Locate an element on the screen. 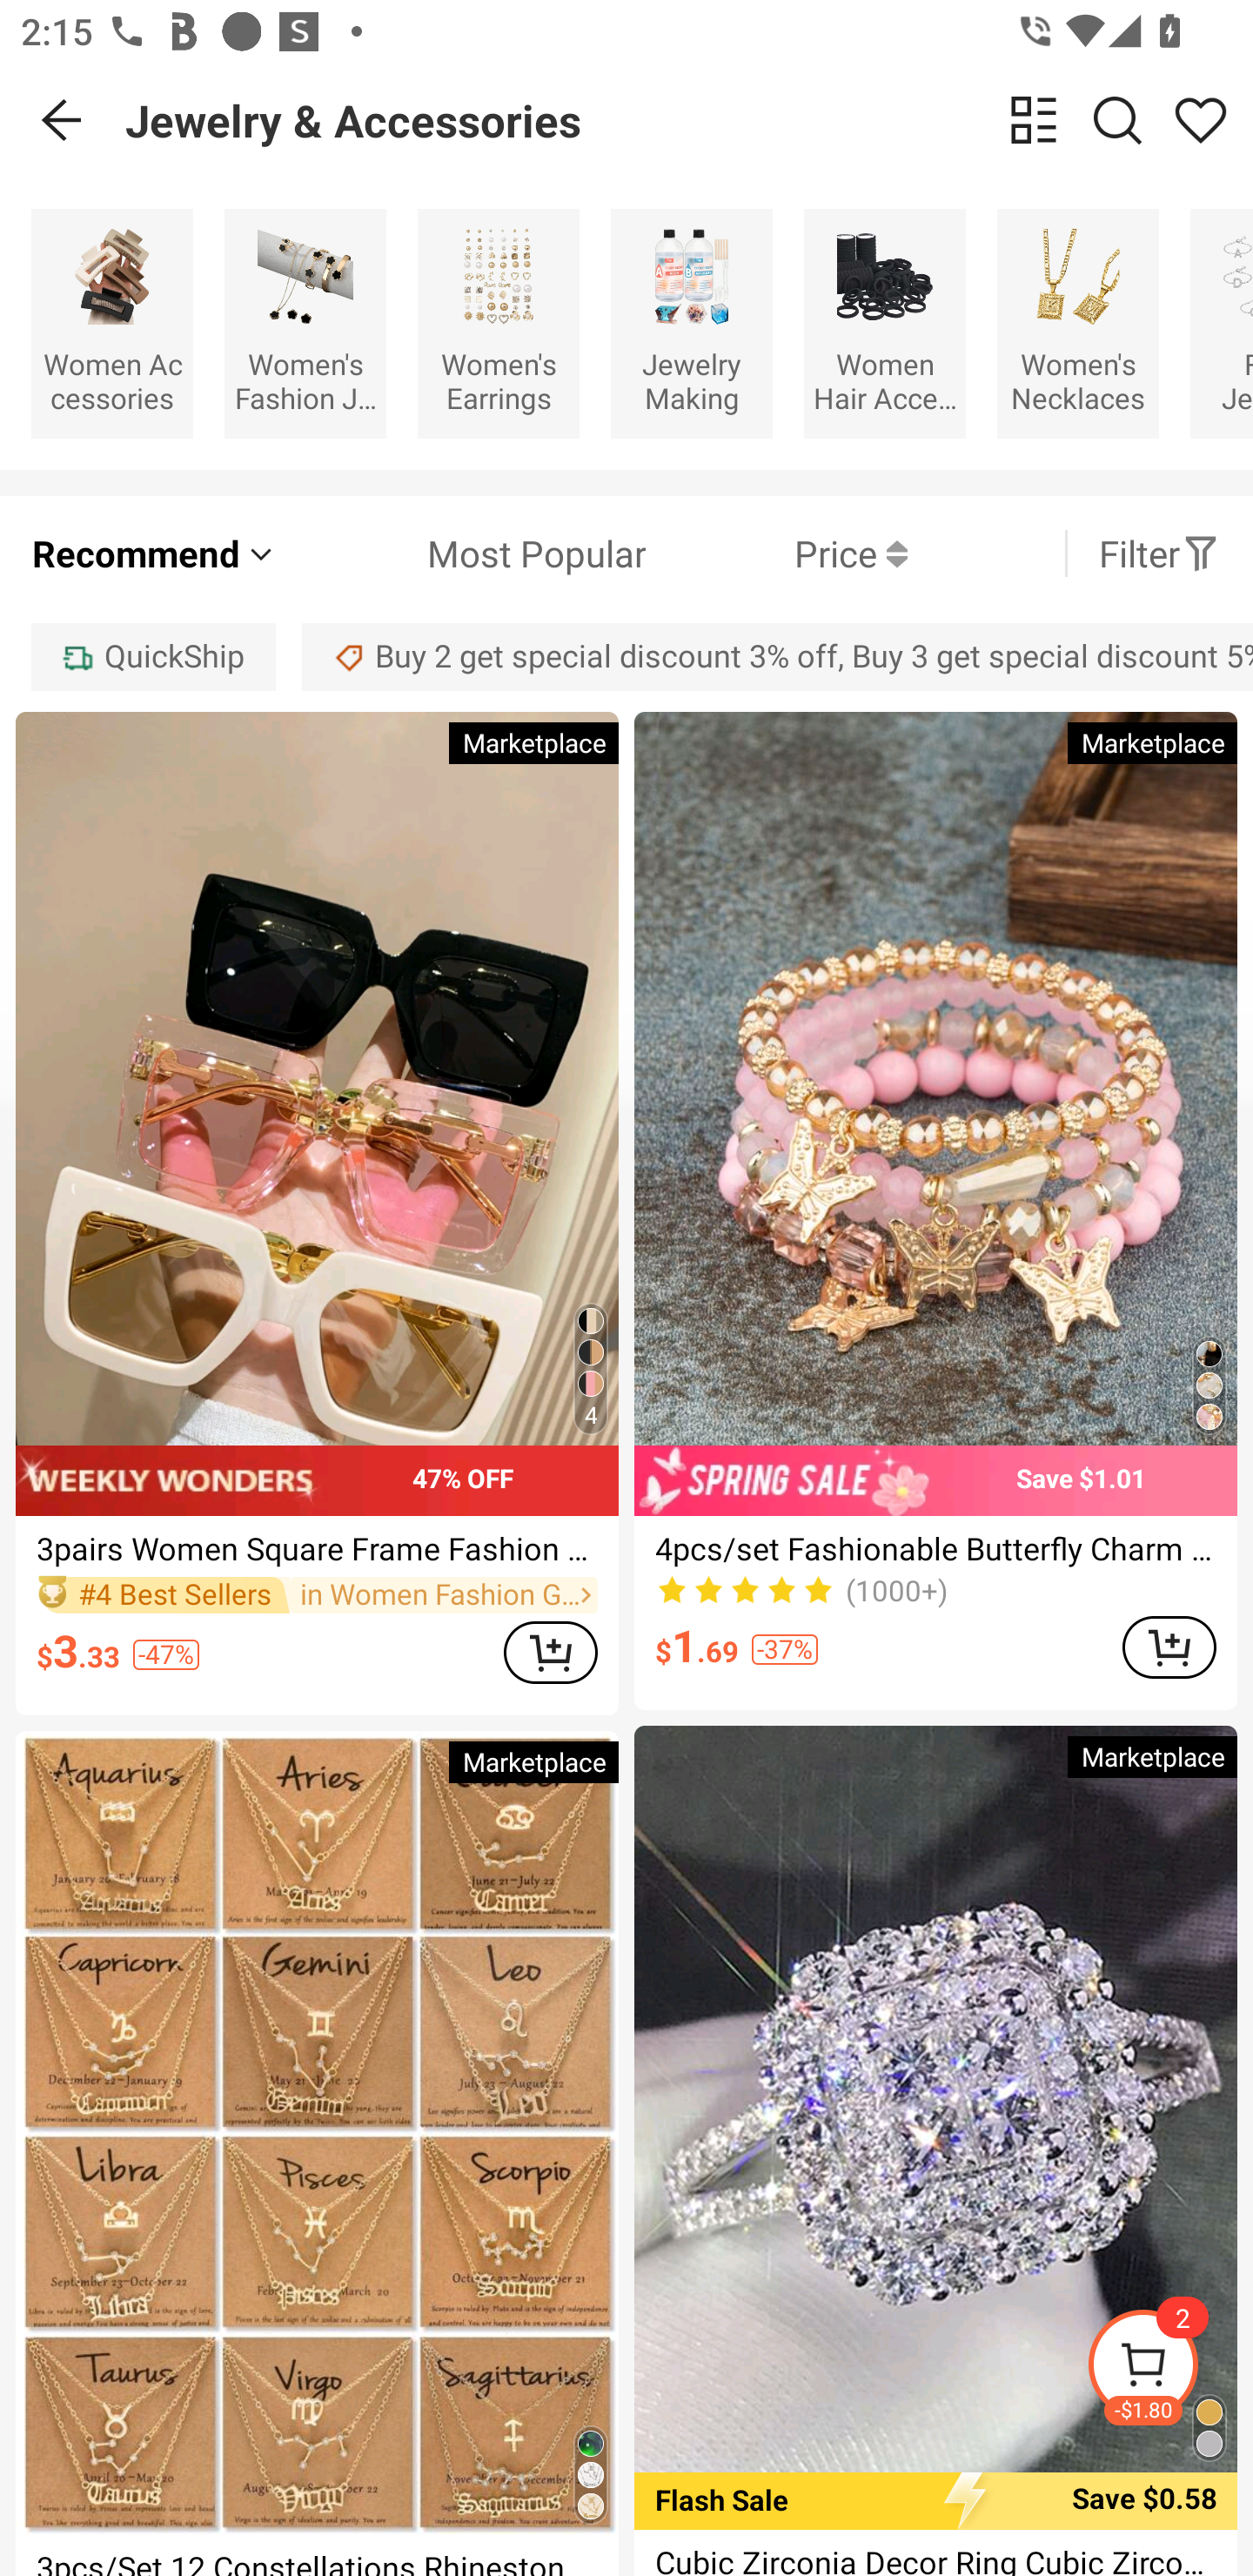  QuickShip is located at coordinates (153, 656).